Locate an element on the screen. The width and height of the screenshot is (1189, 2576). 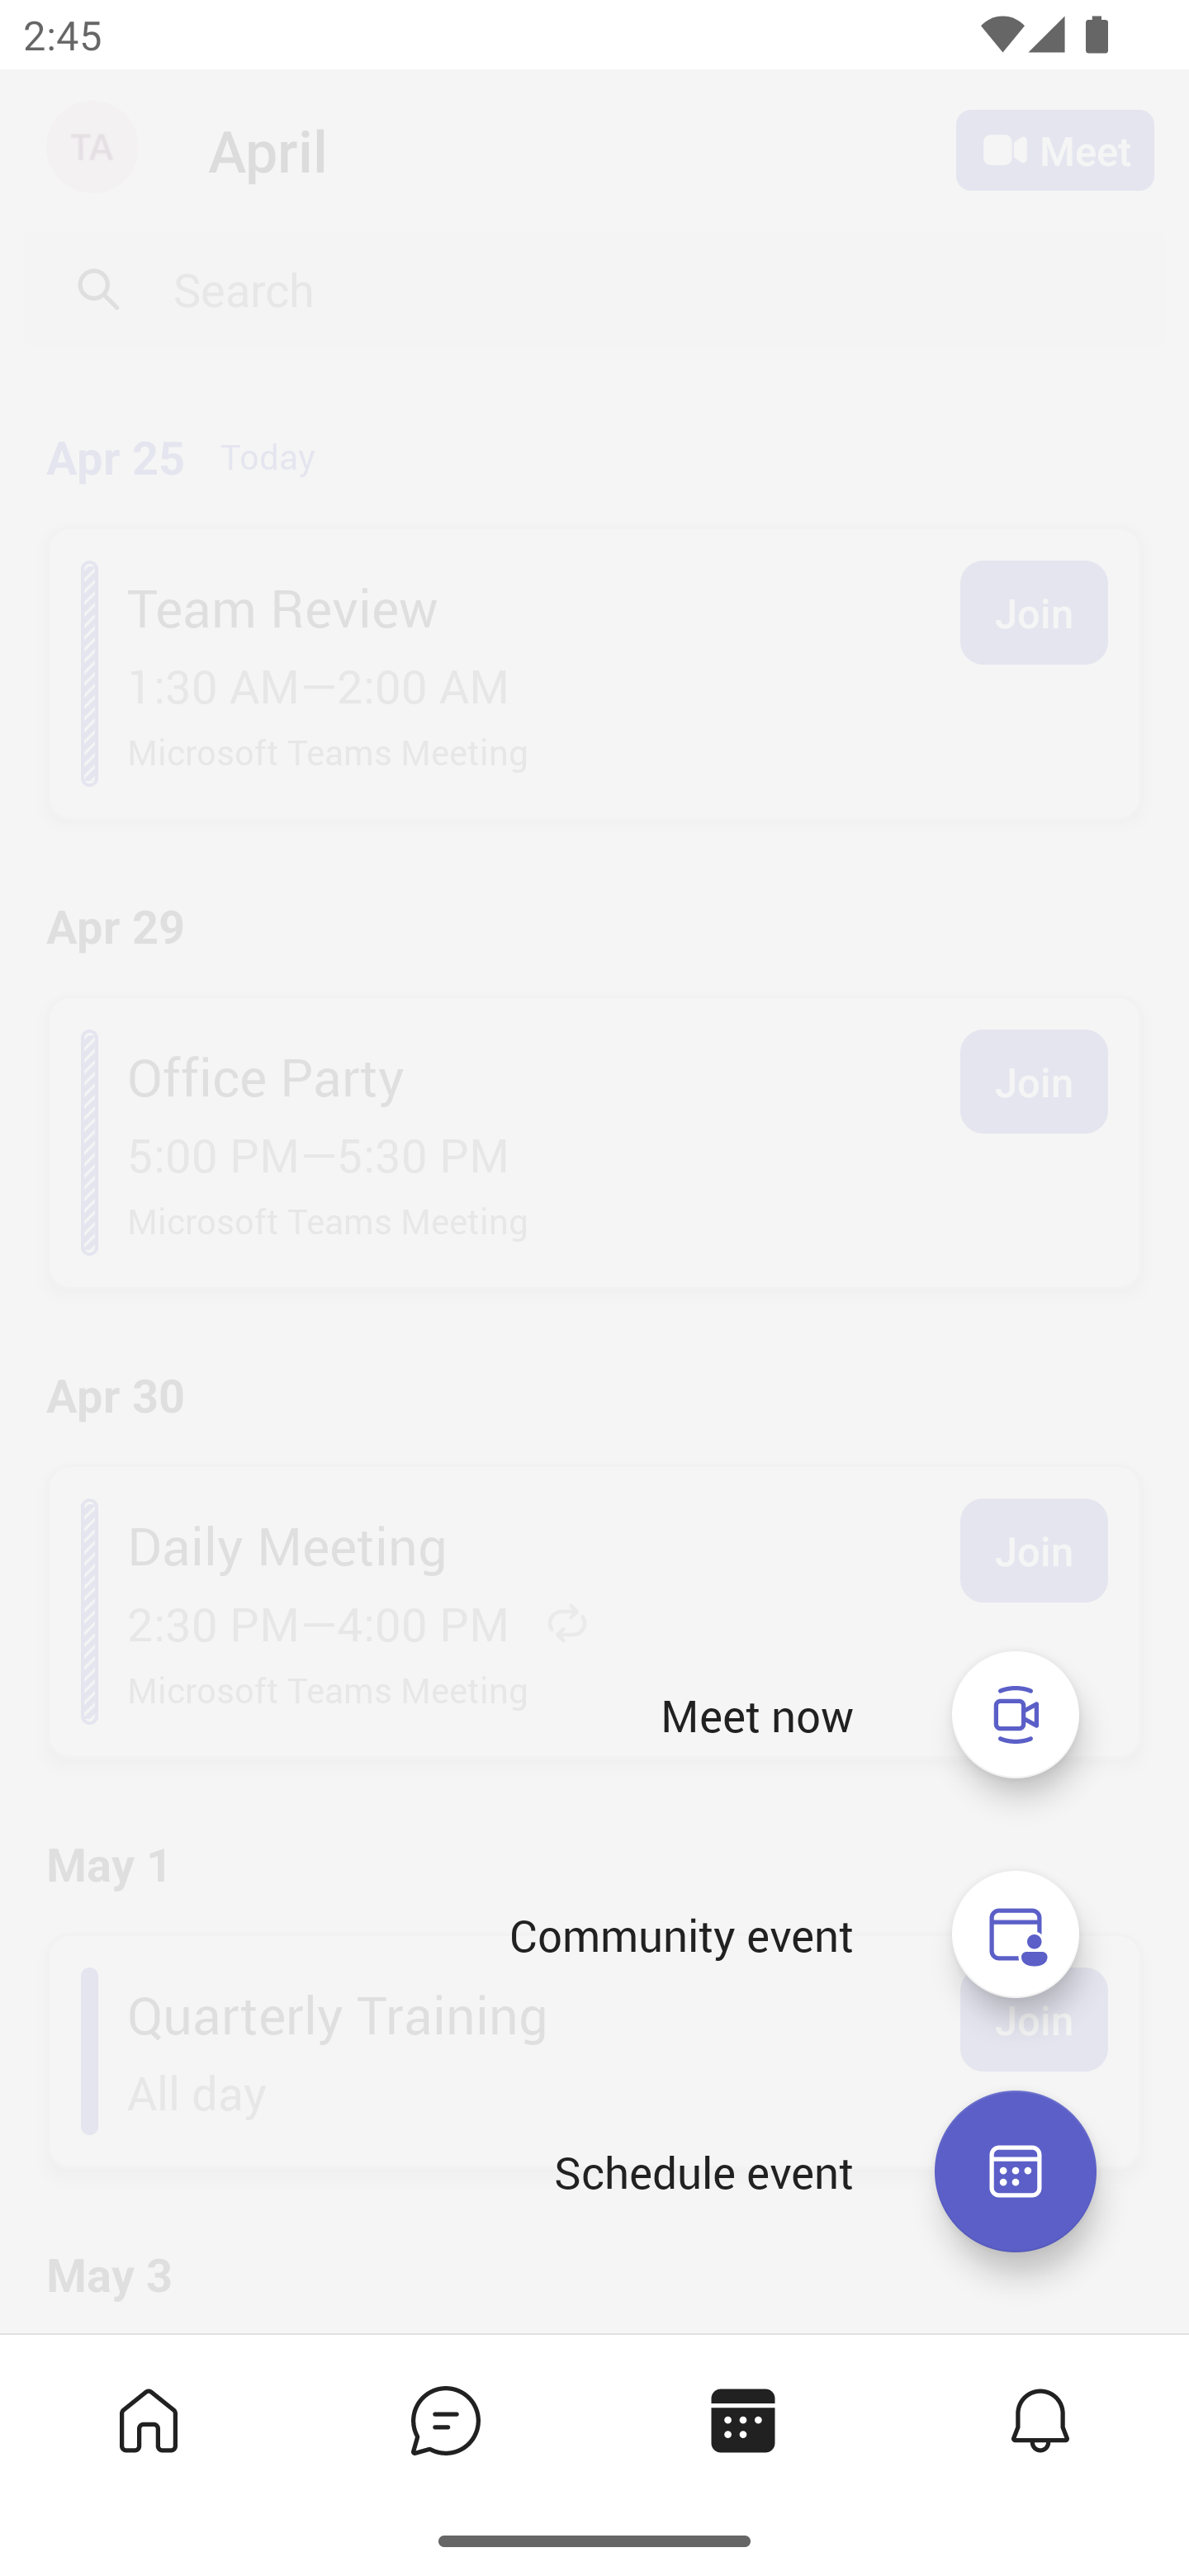
Community event is located at coordinates (680, 1934).